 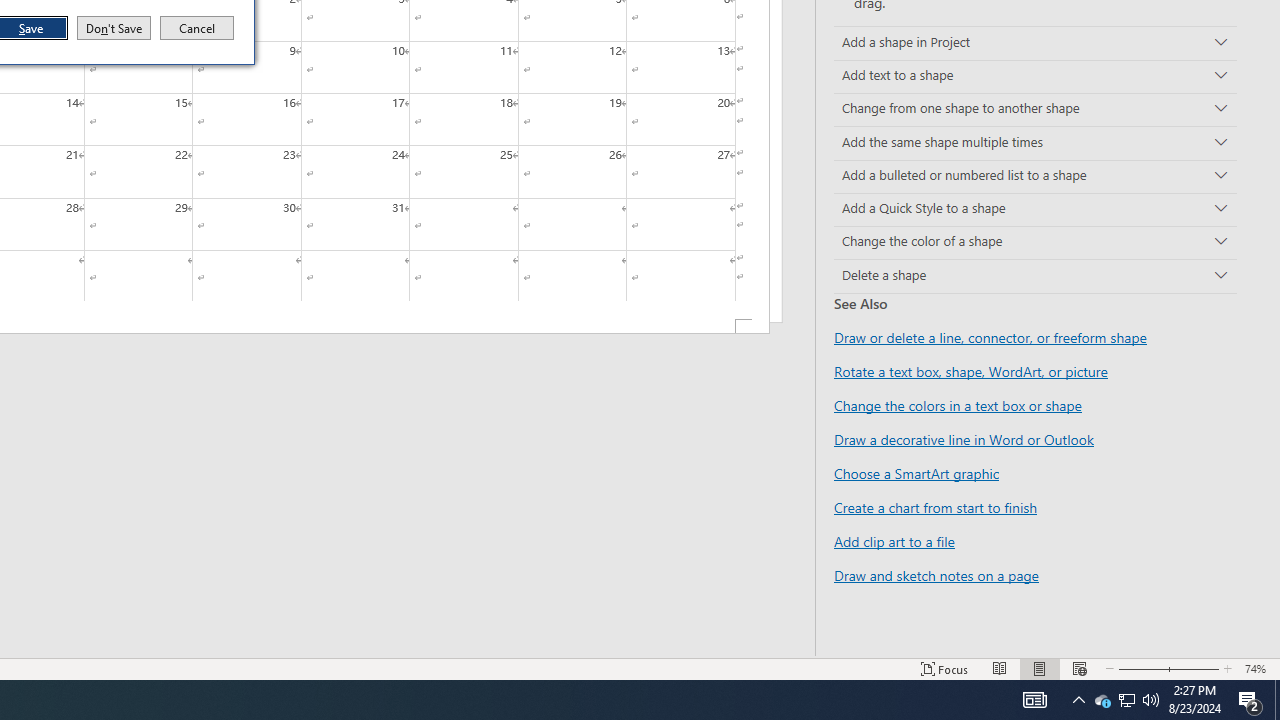 What do you see at coordinates (1035, 276) in the screenshot?
I see `Don't Save` at bounding box center [1035, 276].